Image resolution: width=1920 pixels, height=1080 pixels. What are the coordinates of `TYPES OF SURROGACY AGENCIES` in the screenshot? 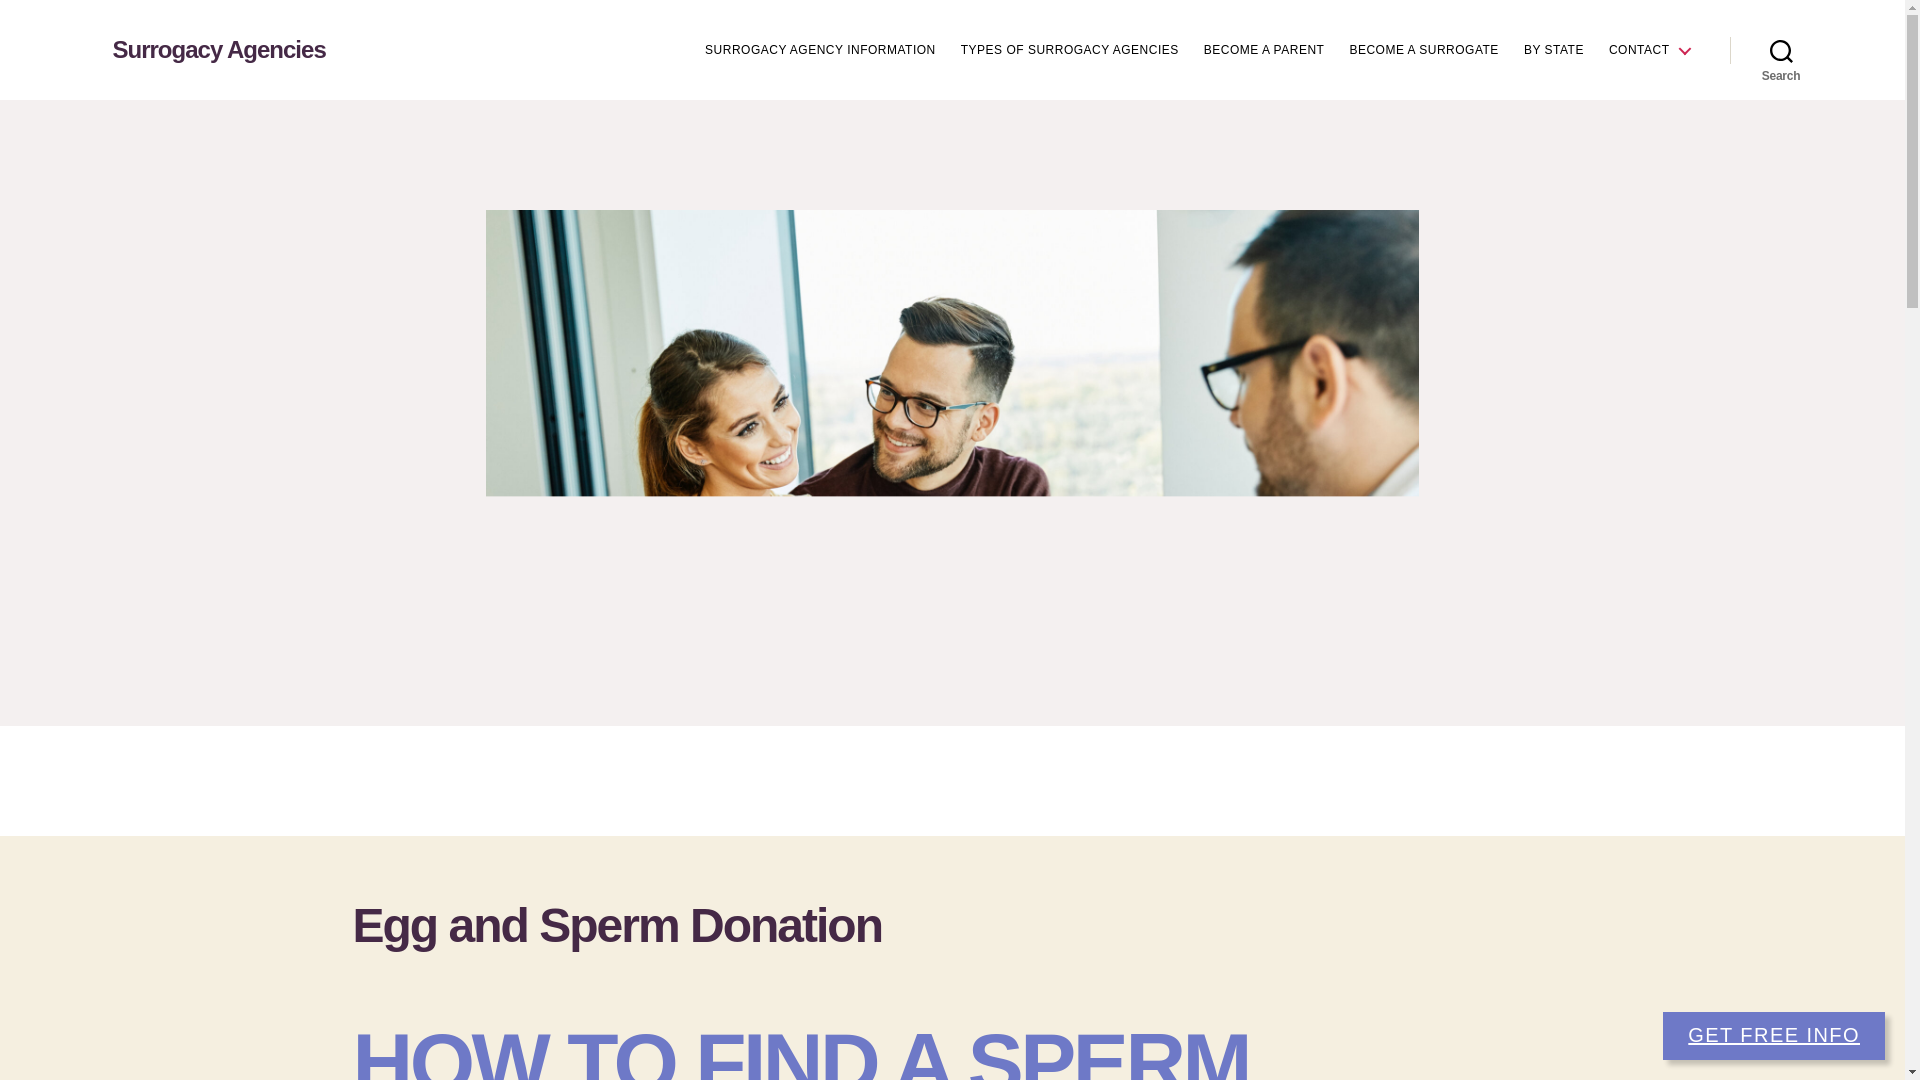 It's located at (1070, 50).